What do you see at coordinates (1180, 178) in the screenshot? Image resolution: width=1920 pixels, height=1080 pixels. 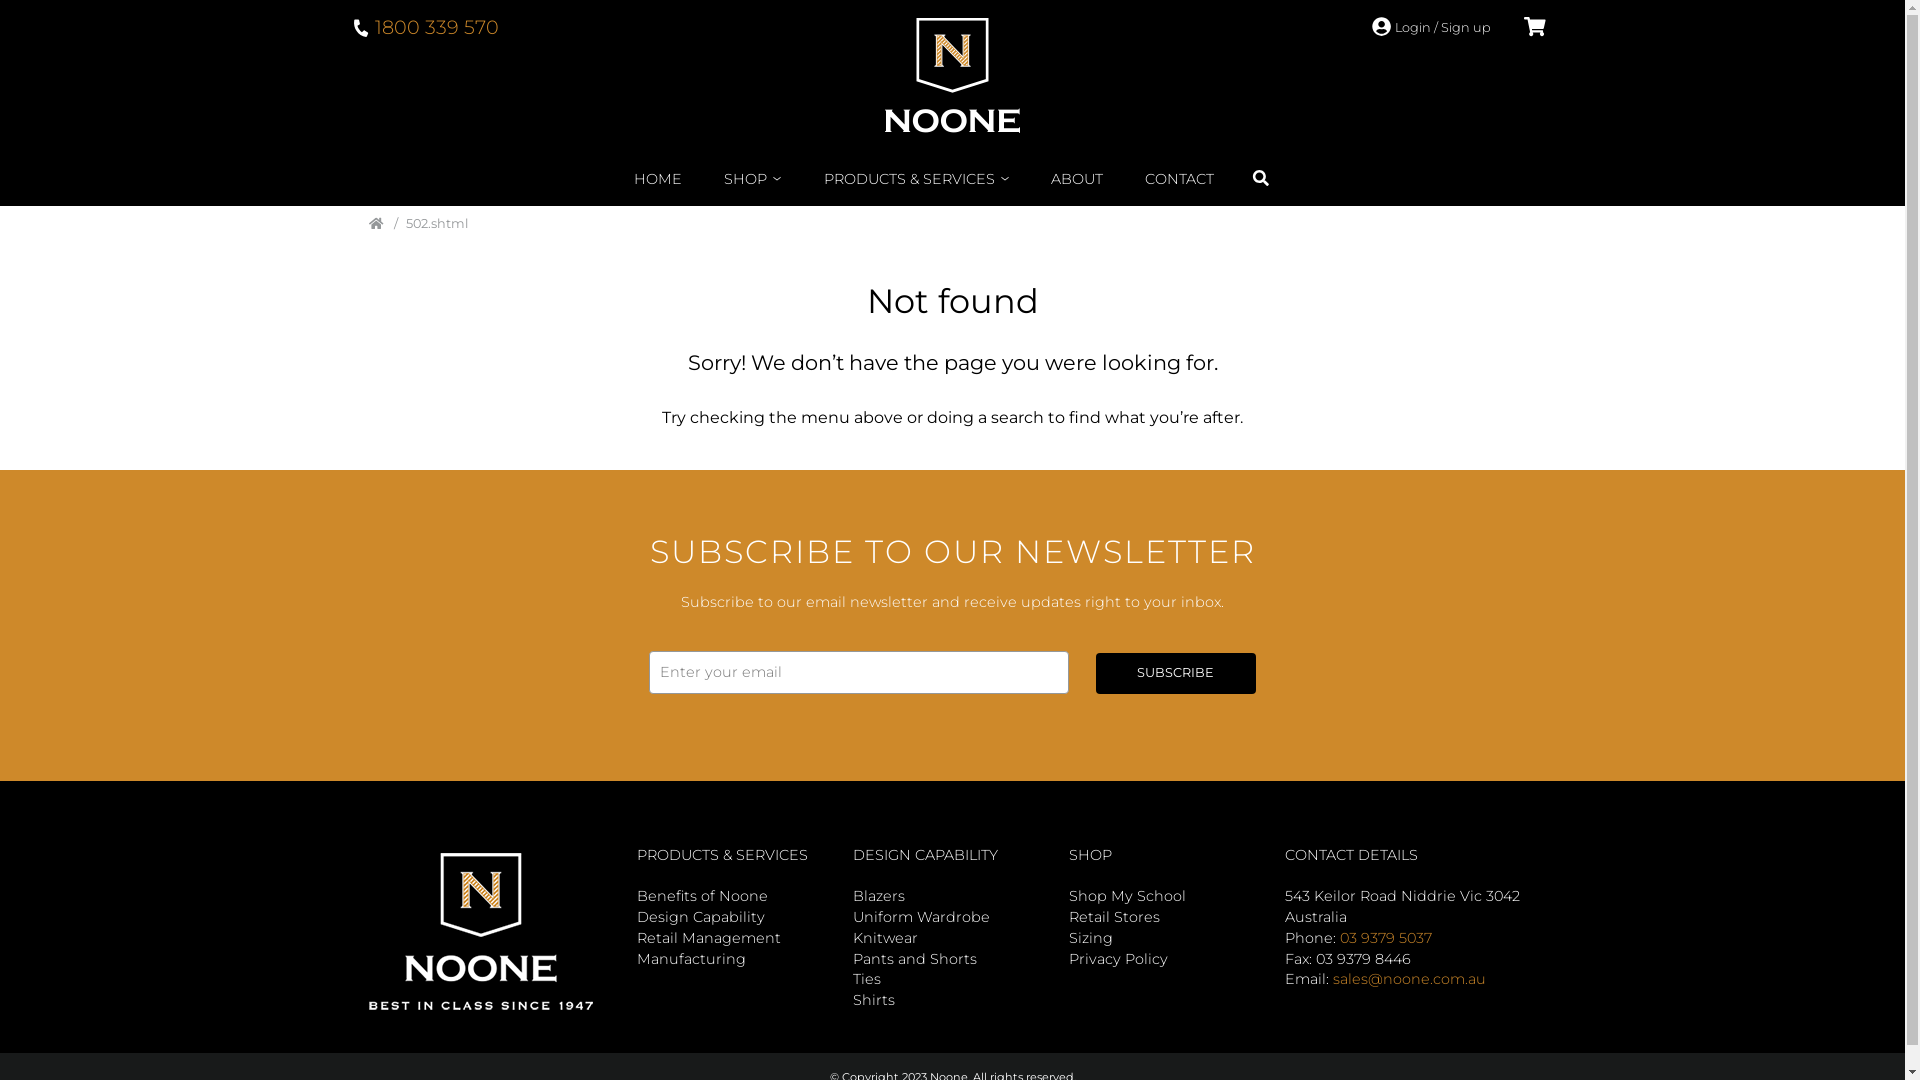 I see `CONTACT` at bounding box center [1180, 178].